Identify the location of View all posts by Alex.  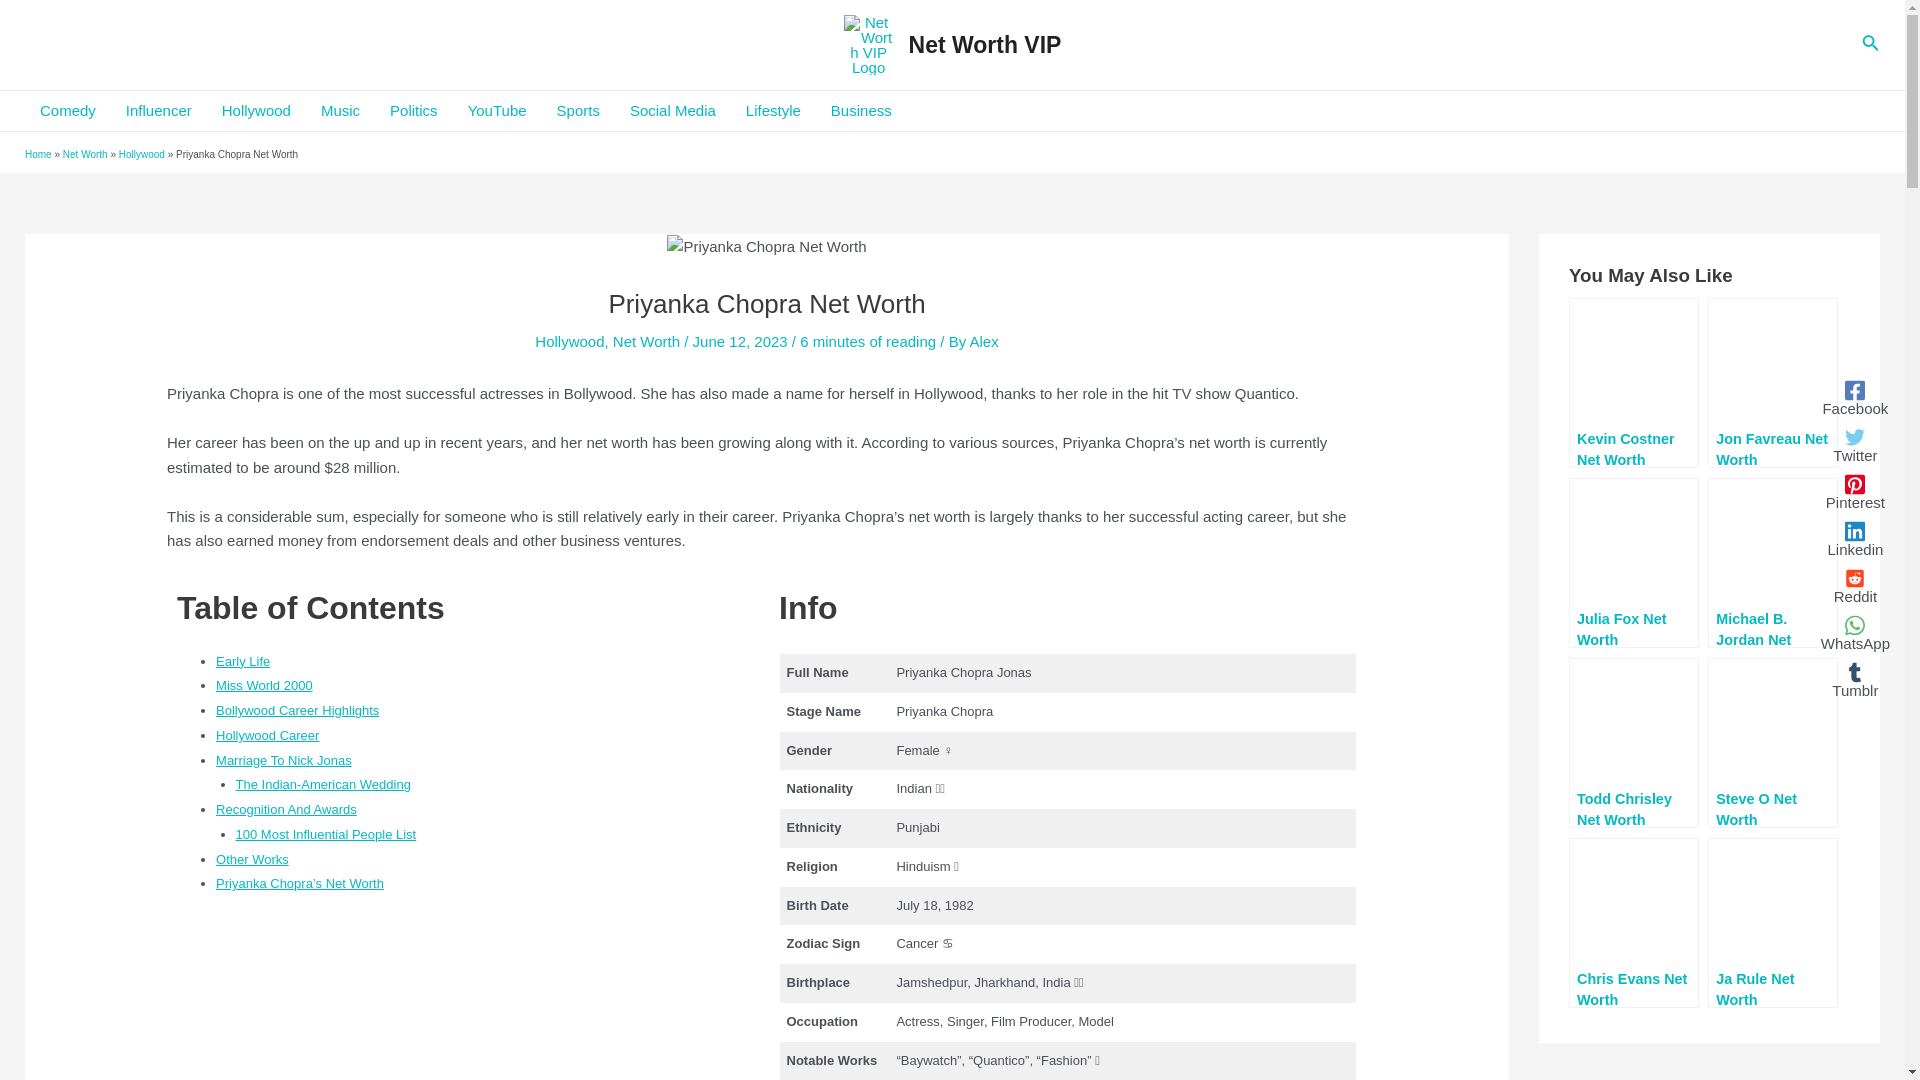
(984, 340).